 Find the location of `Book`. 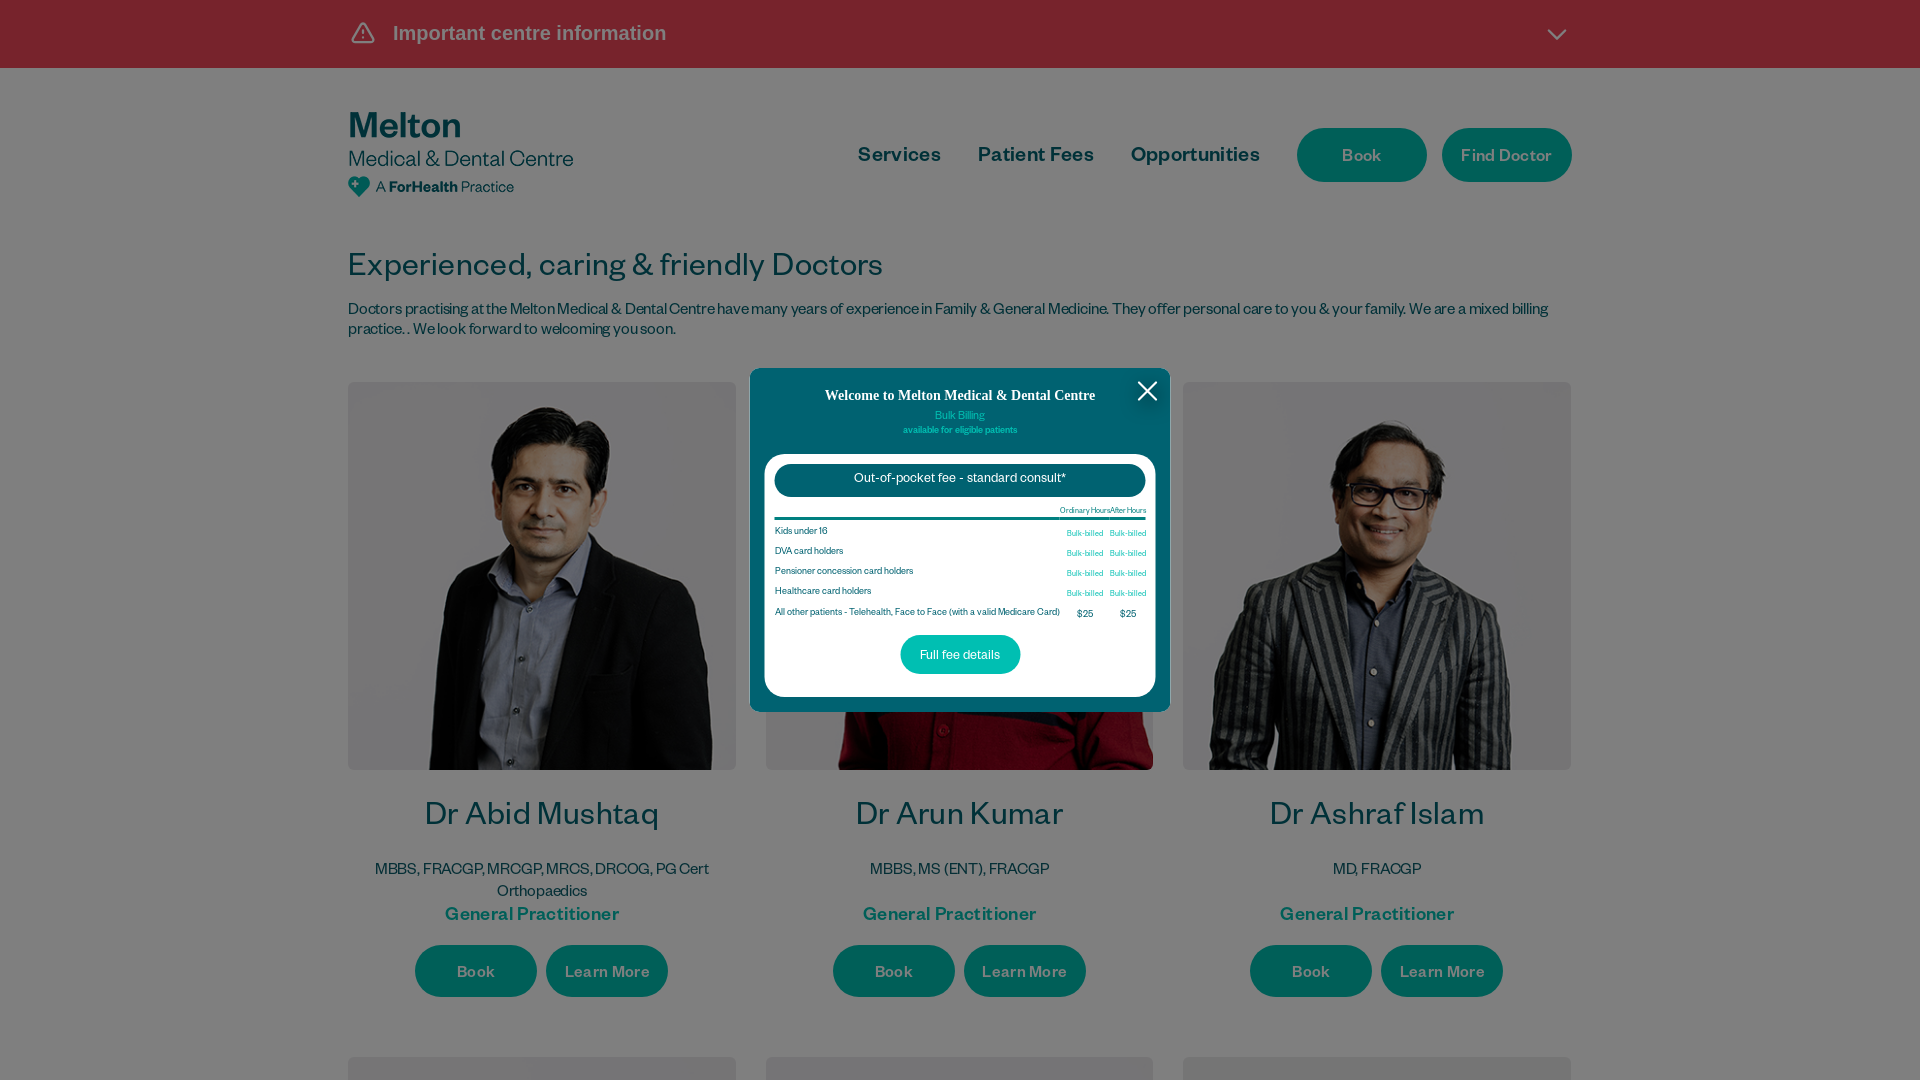

Book is located at coordinates (894, 971).